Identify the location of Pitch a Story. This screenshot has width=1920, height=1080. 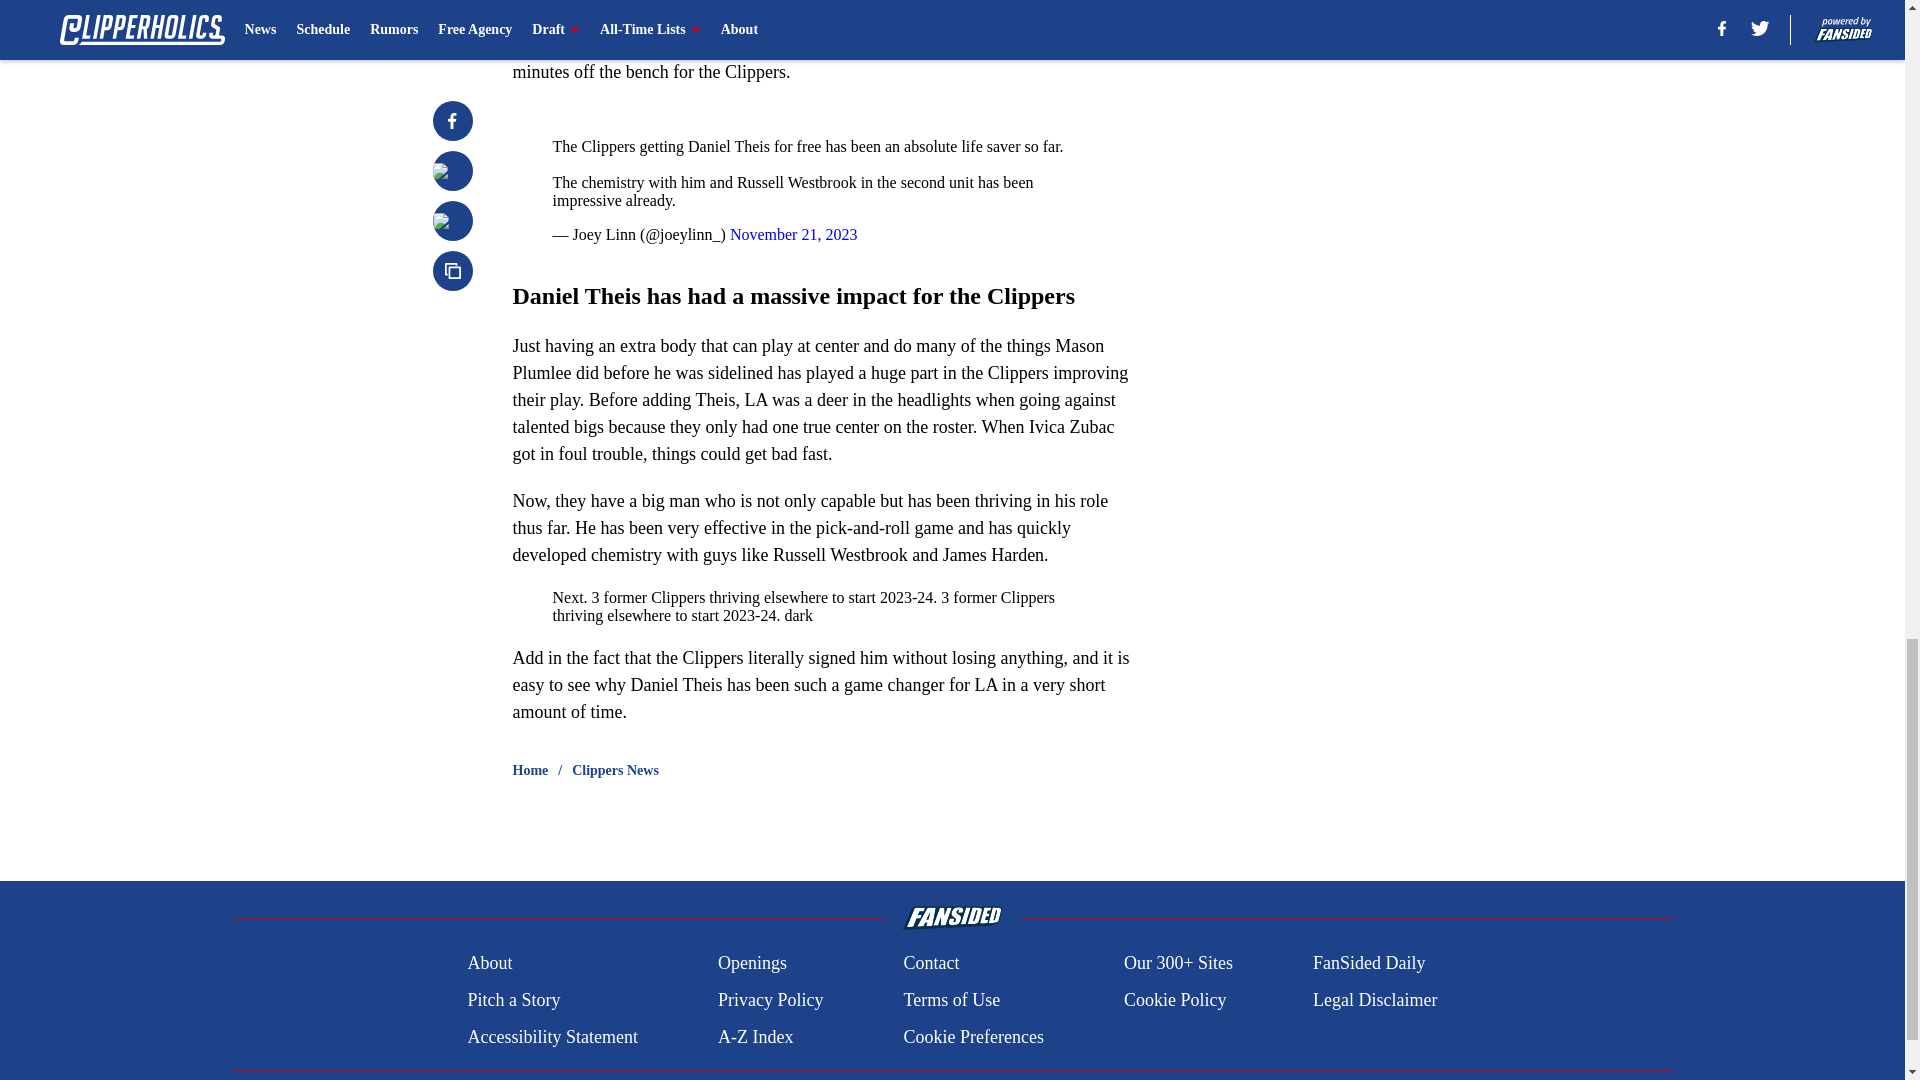
(513, 1000).